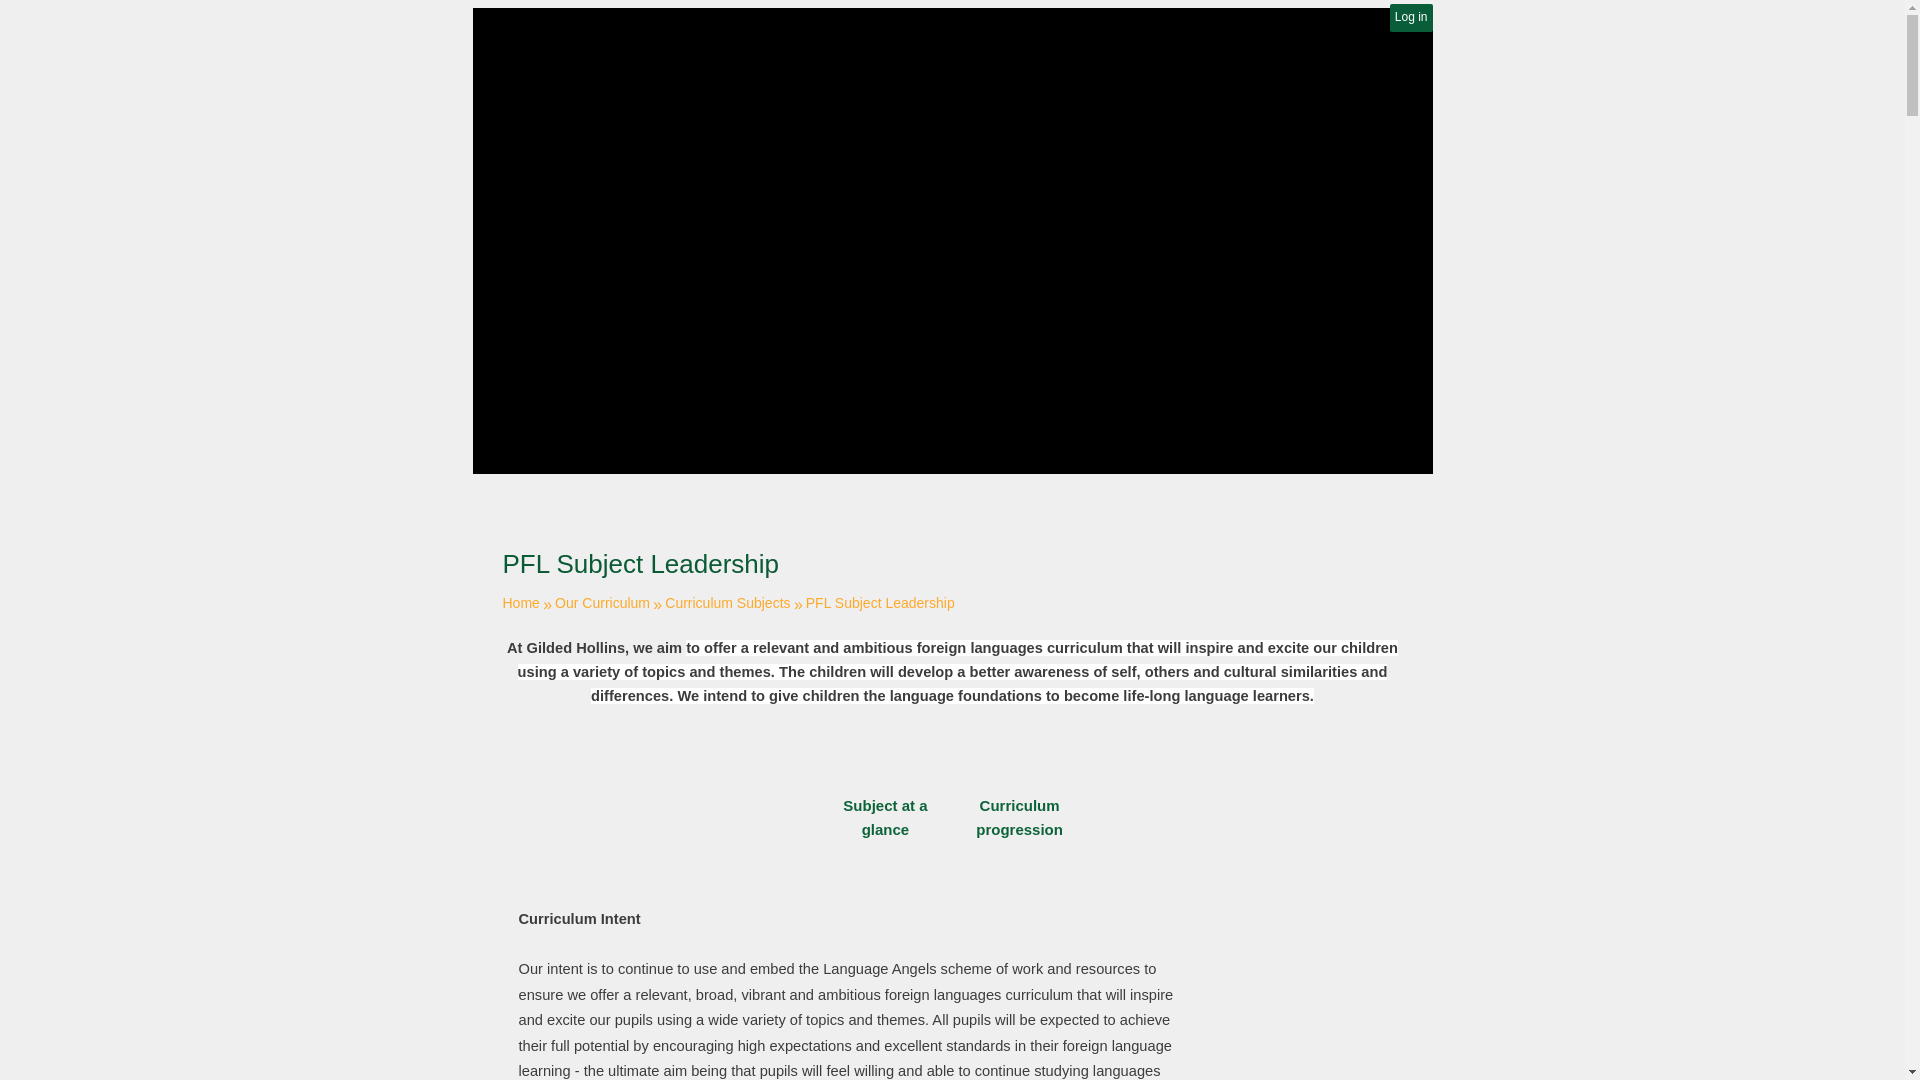 The width and height of the screenshot is (1920, 1080). Describe the element at coordinates (536, 442) in the screenshot. I see `About Us` at that location.